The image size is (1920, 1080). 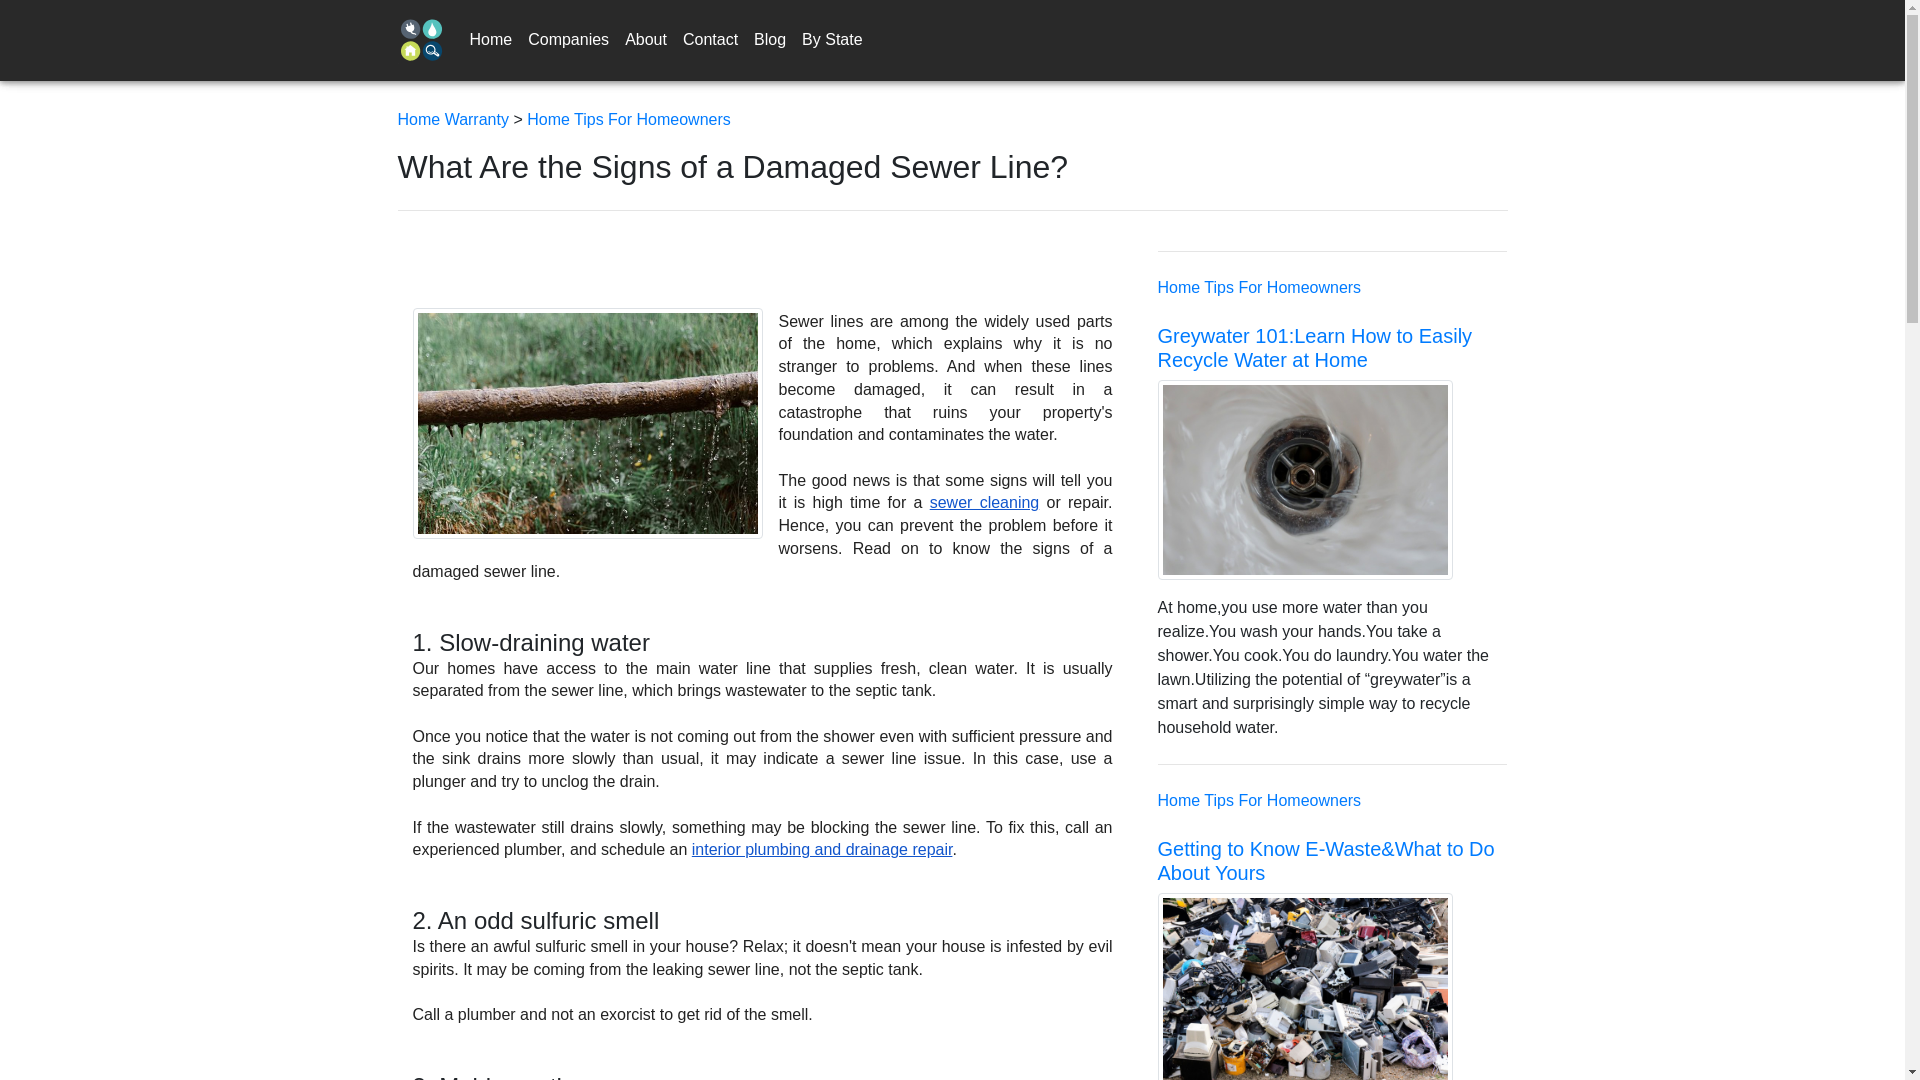 I want to click on Blog, so click(x=770, y=40).